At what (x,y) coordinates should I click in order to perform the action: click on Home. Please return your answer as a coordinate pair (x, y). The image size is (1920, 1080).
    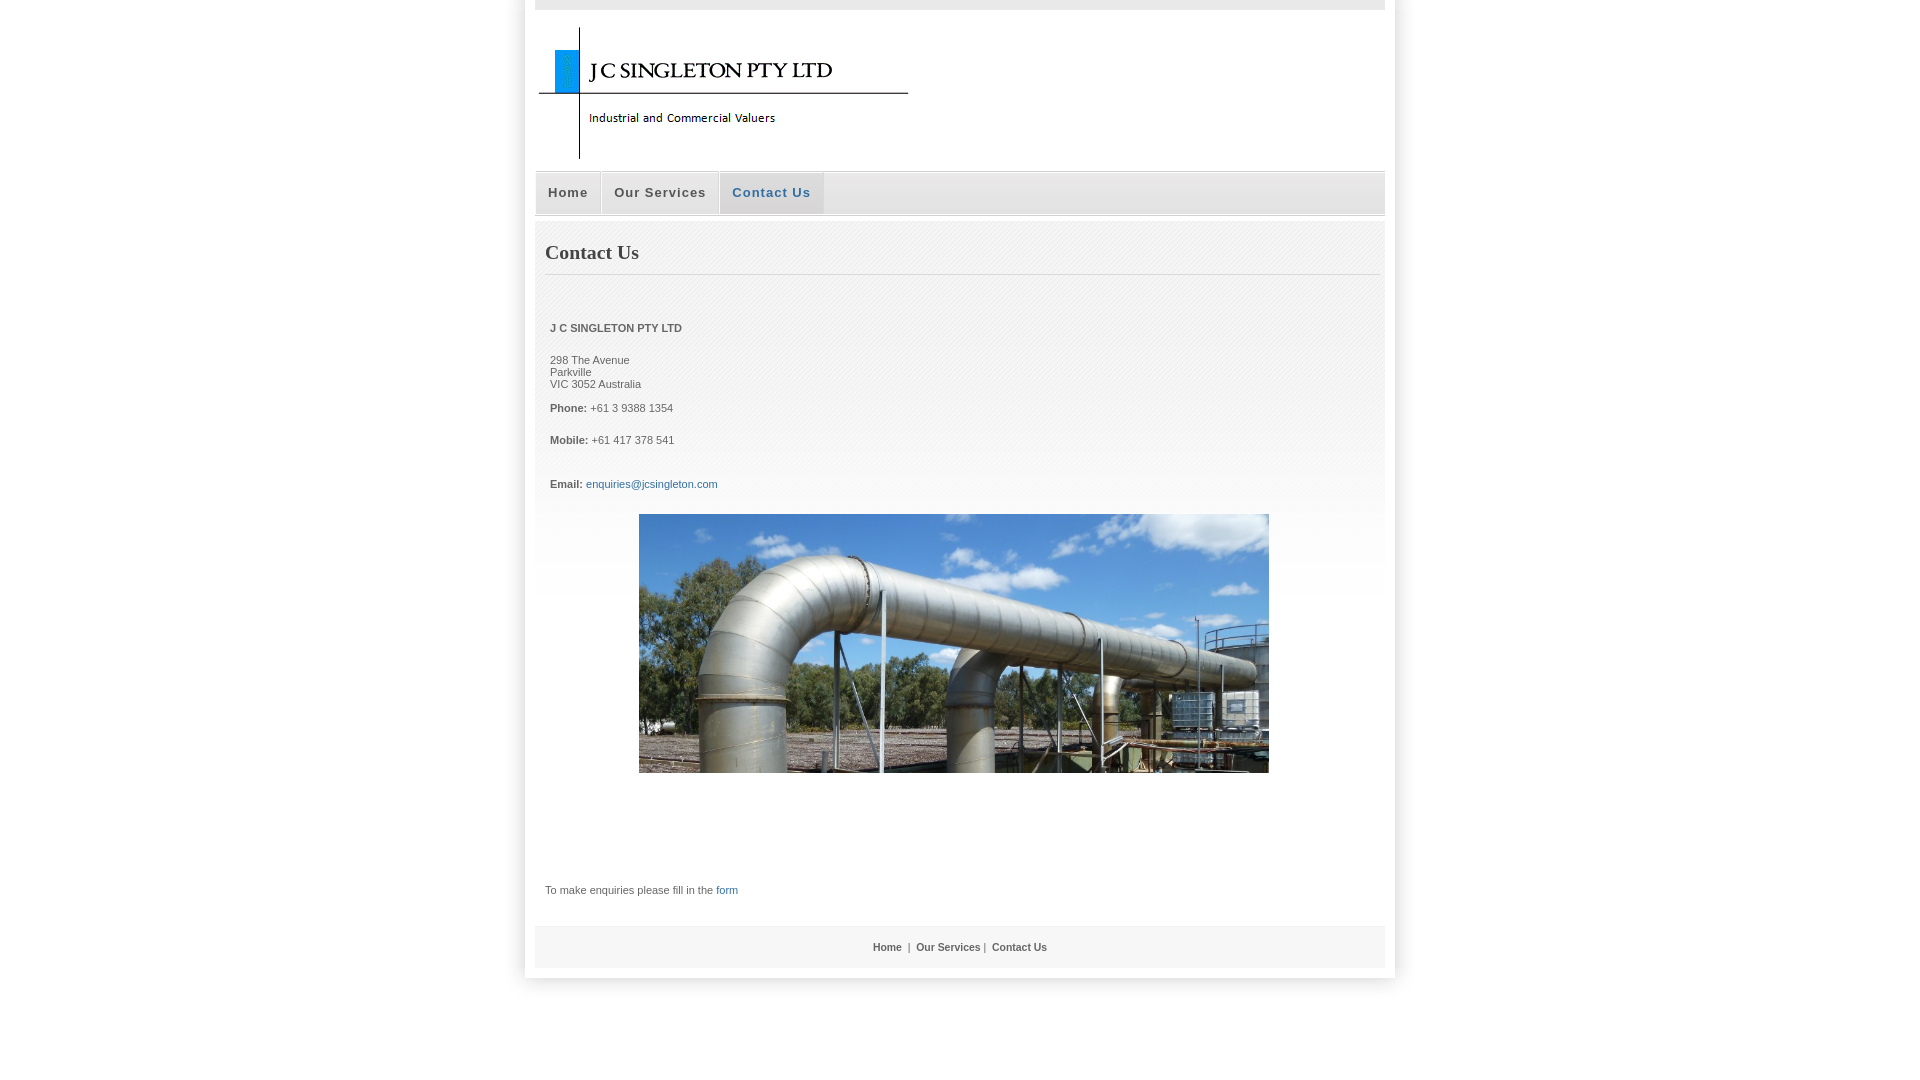
    Looking at the image, I should click on (888, 948).